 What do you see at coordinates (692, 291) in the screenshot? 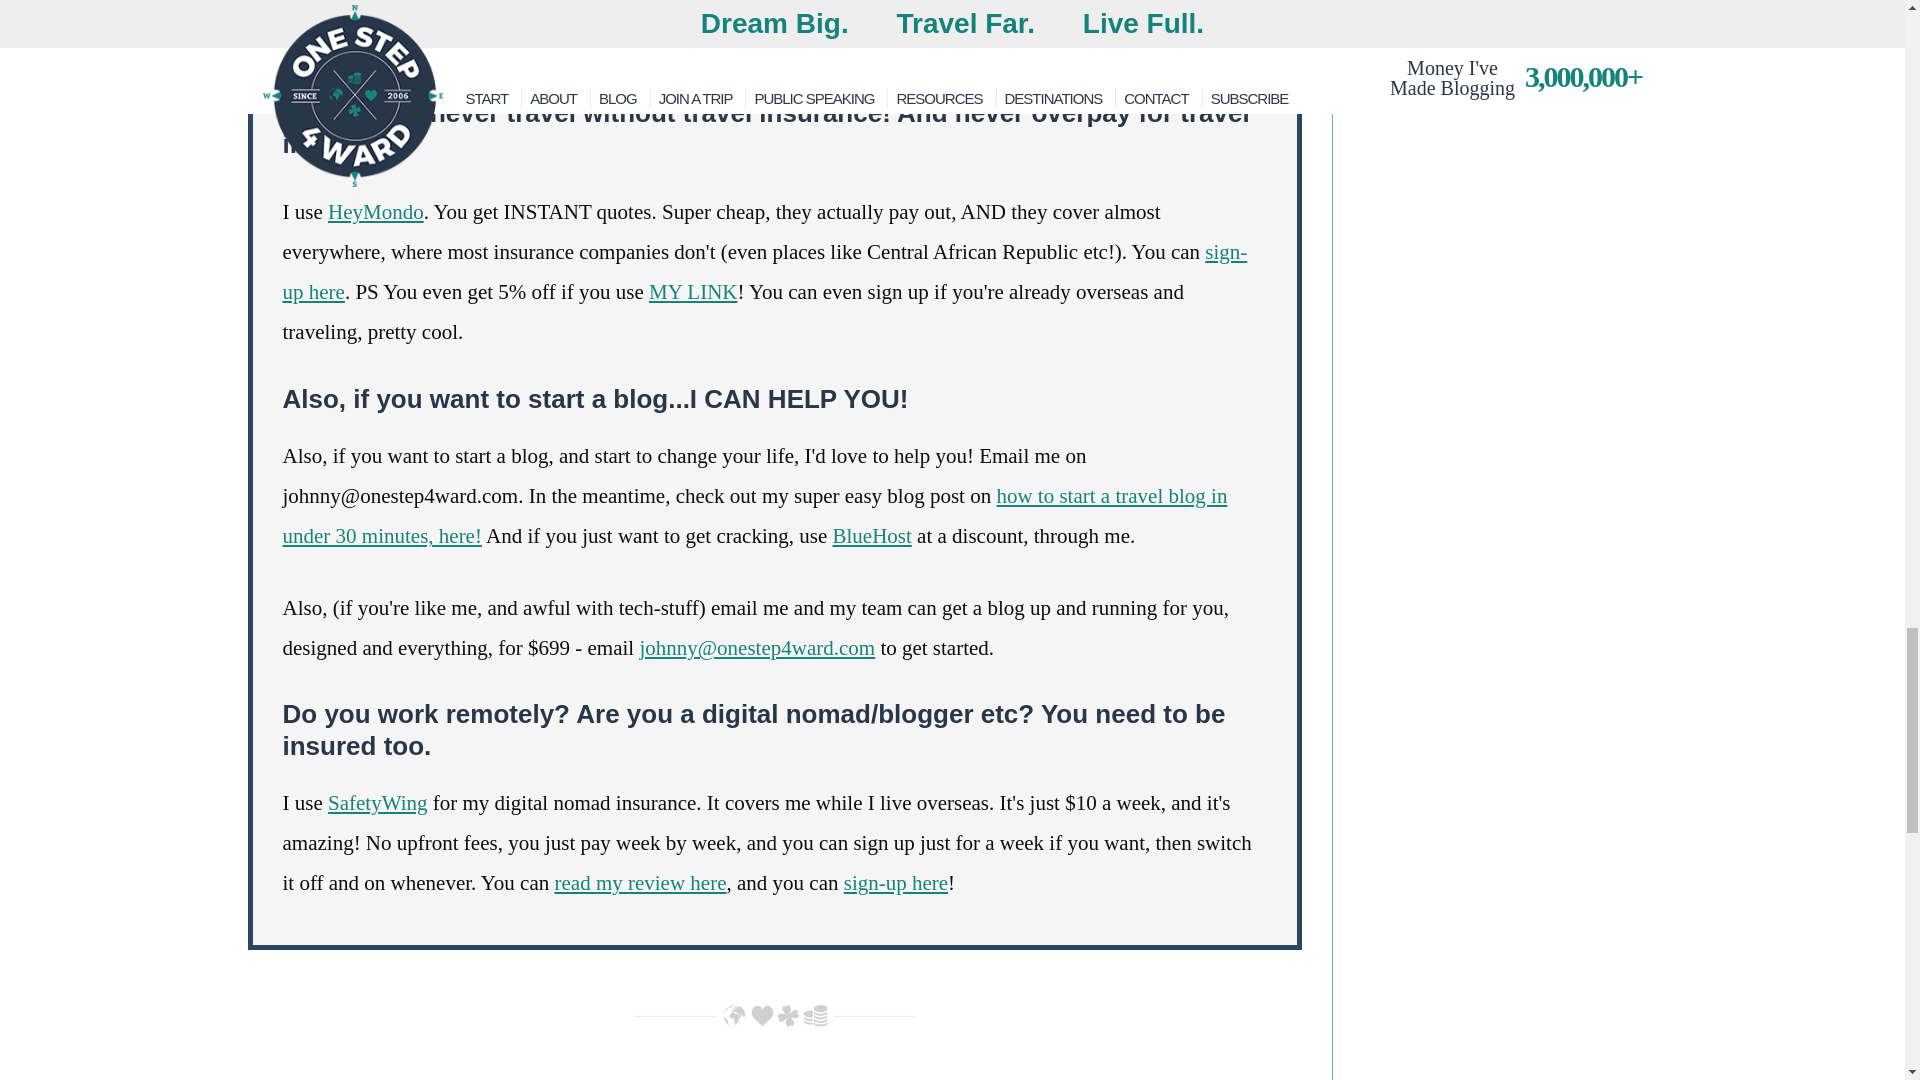
I see `MY LINK` at bounding box center [692, 291].